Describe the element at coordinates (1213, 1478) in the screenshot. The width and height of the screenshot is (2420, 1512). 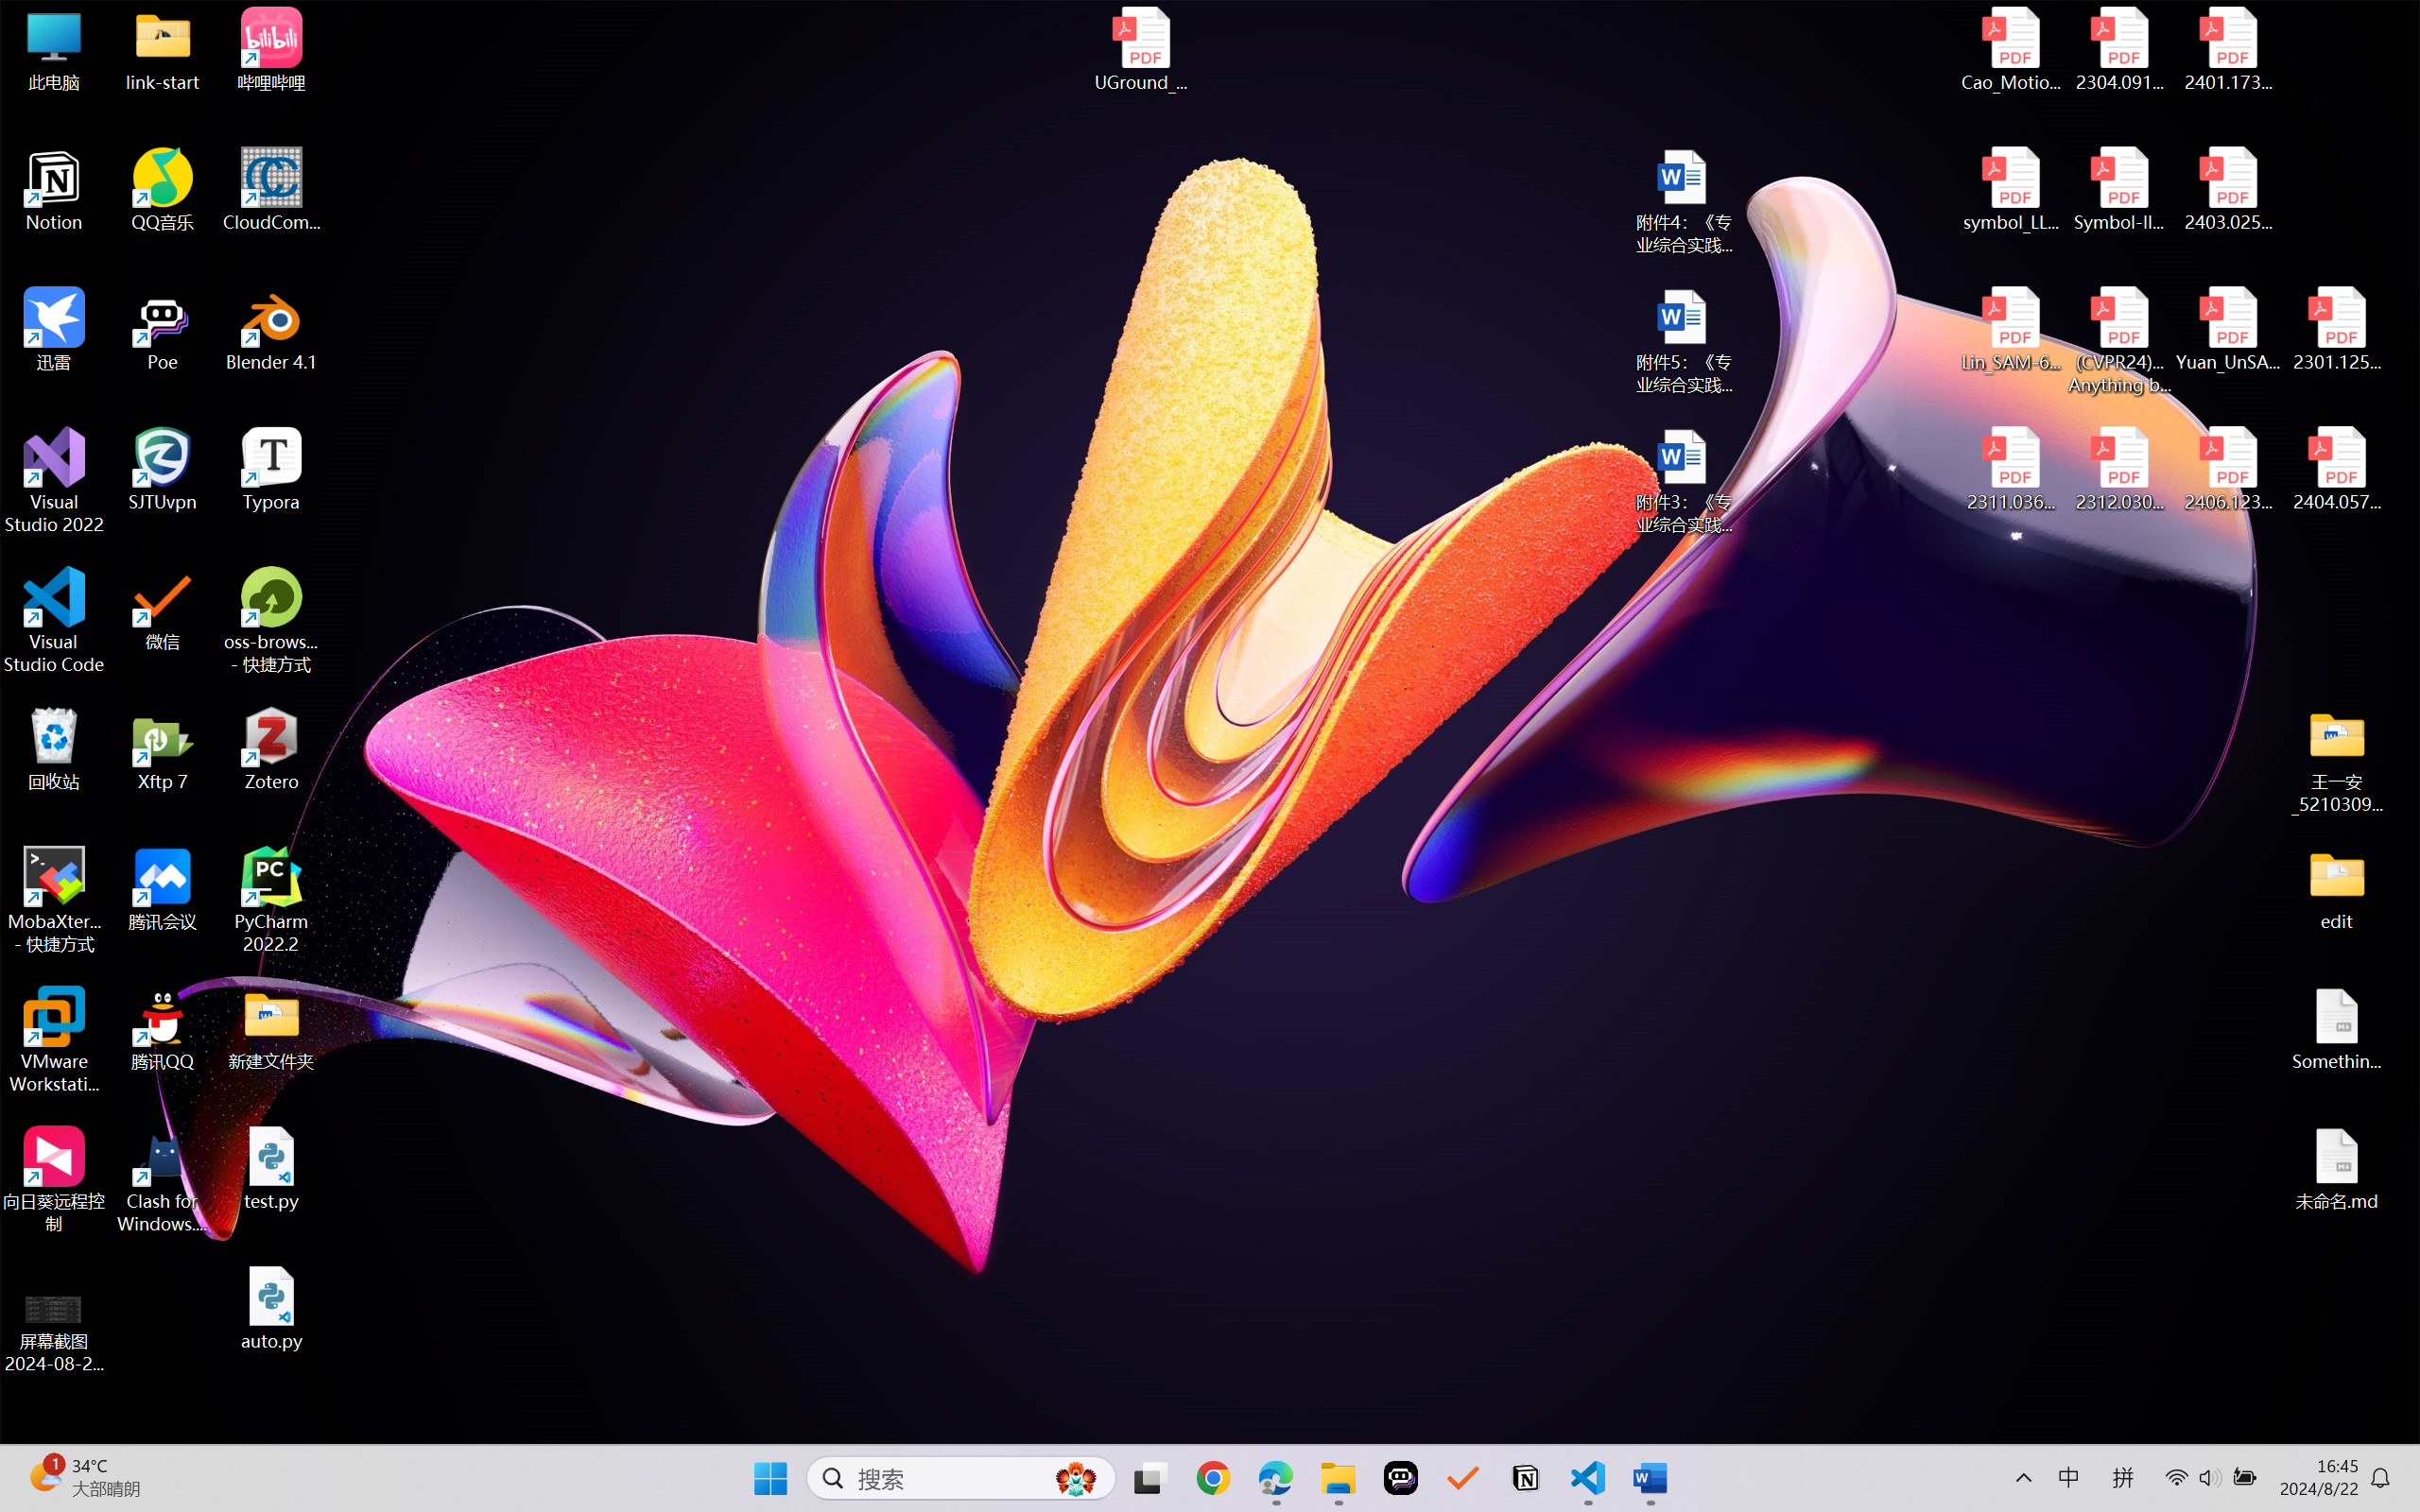
I see `Google Chrome` at that location.